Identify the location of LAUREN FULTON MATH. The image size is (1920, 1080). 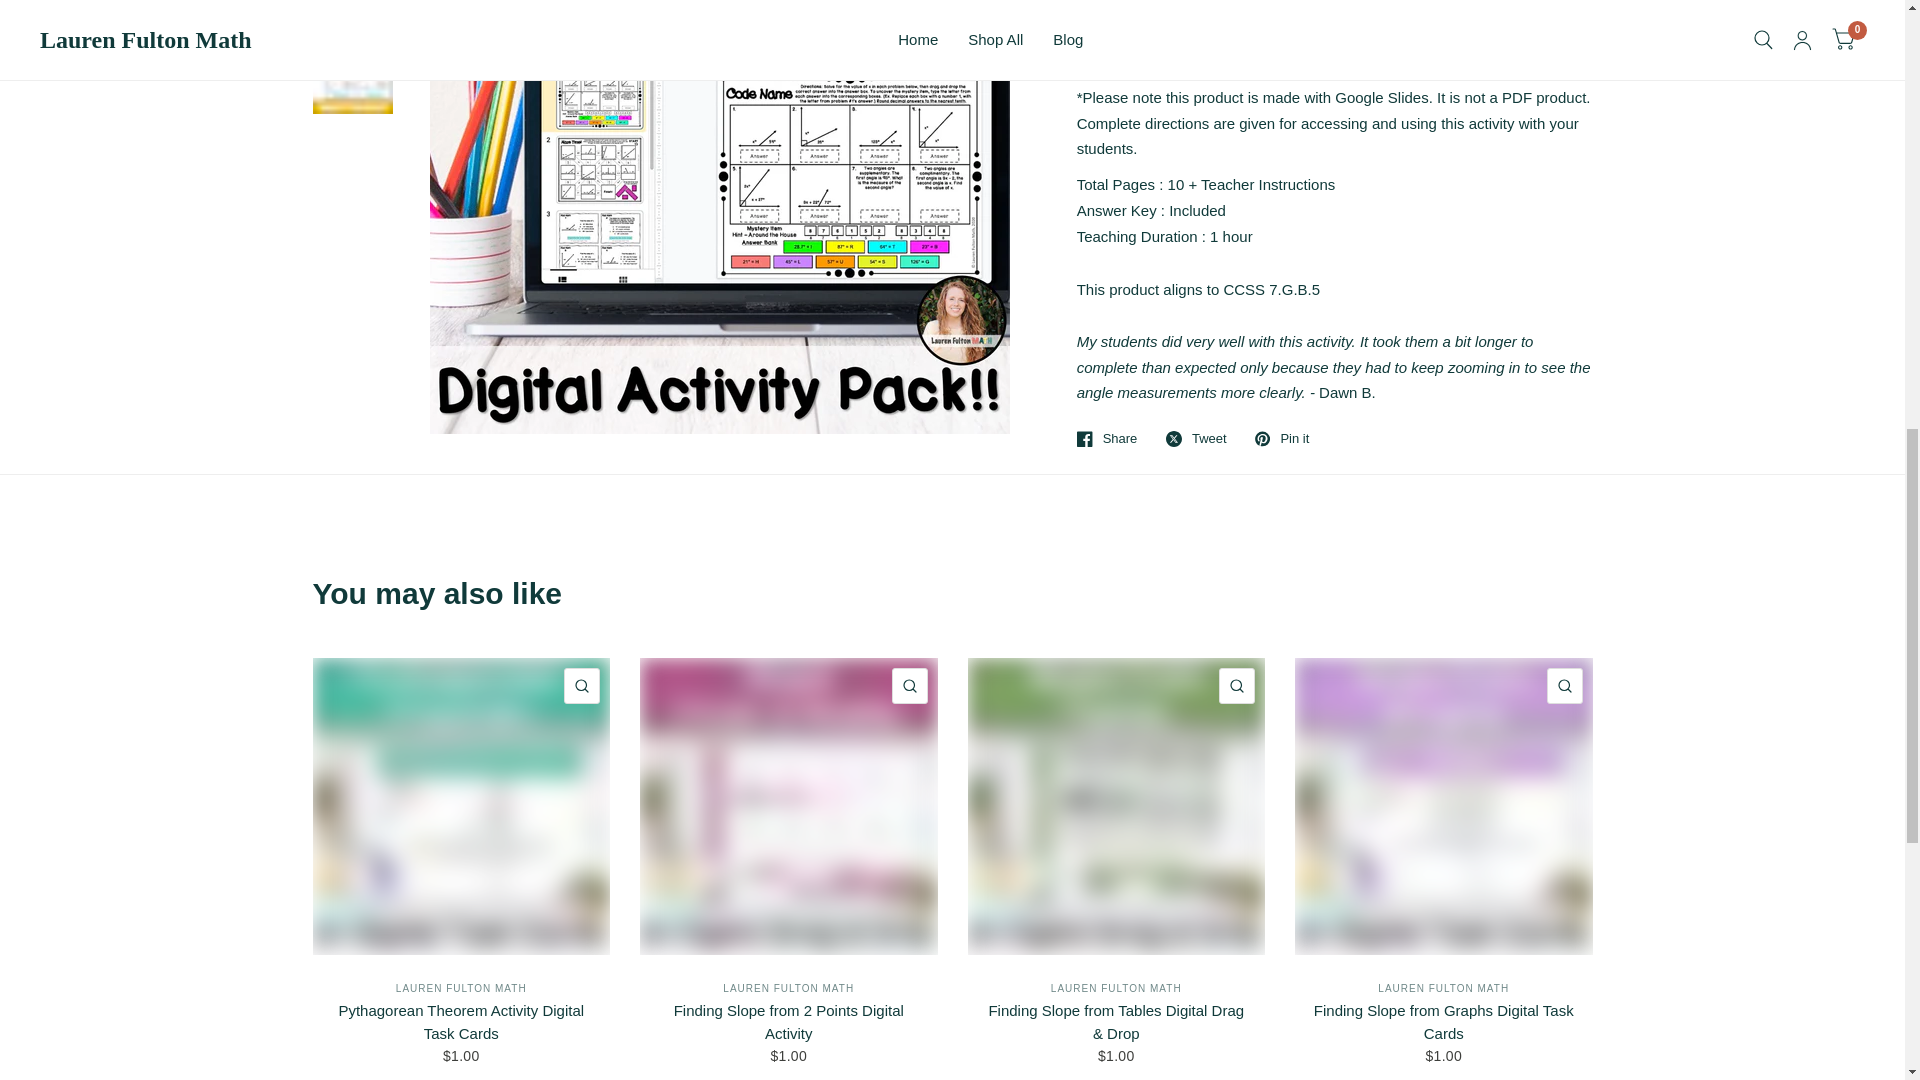
(1444, 988).